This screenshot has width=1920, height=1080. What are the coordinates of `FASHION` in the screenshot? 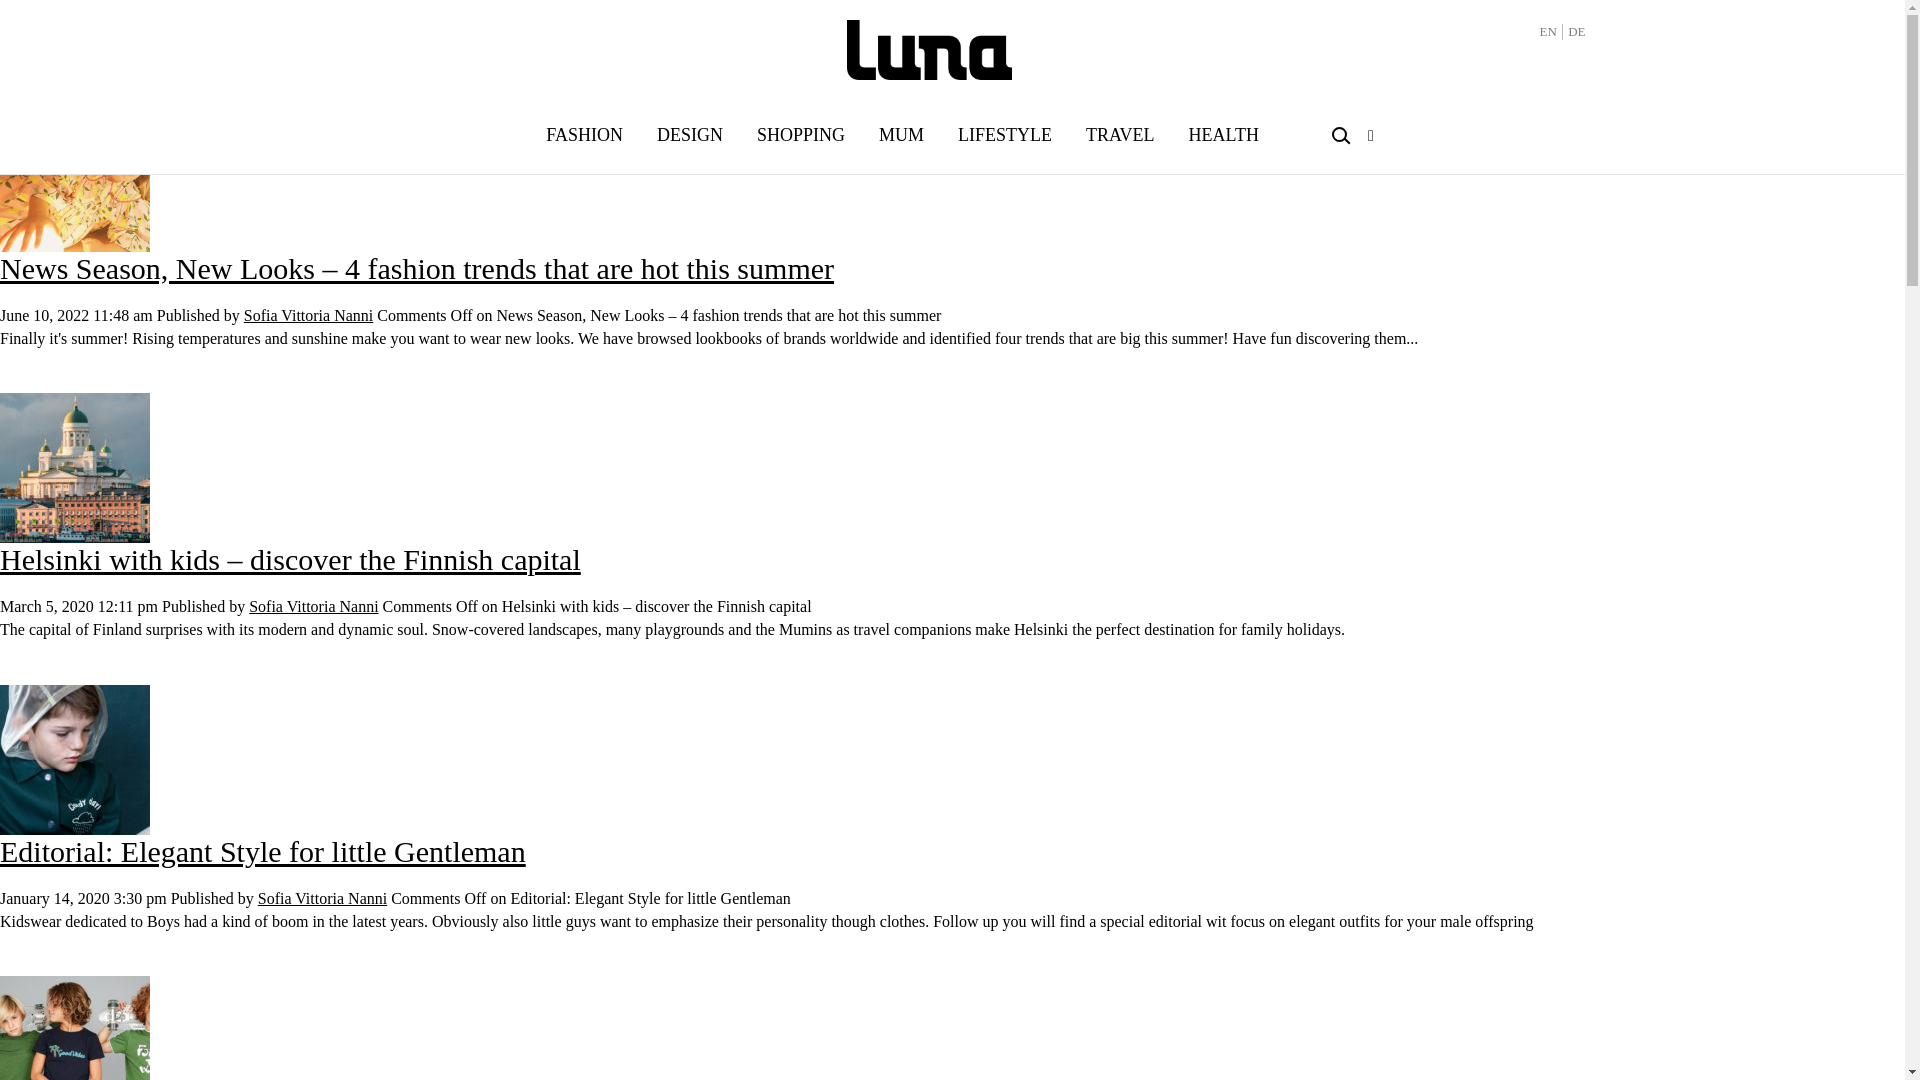 It's located at (584, 136).